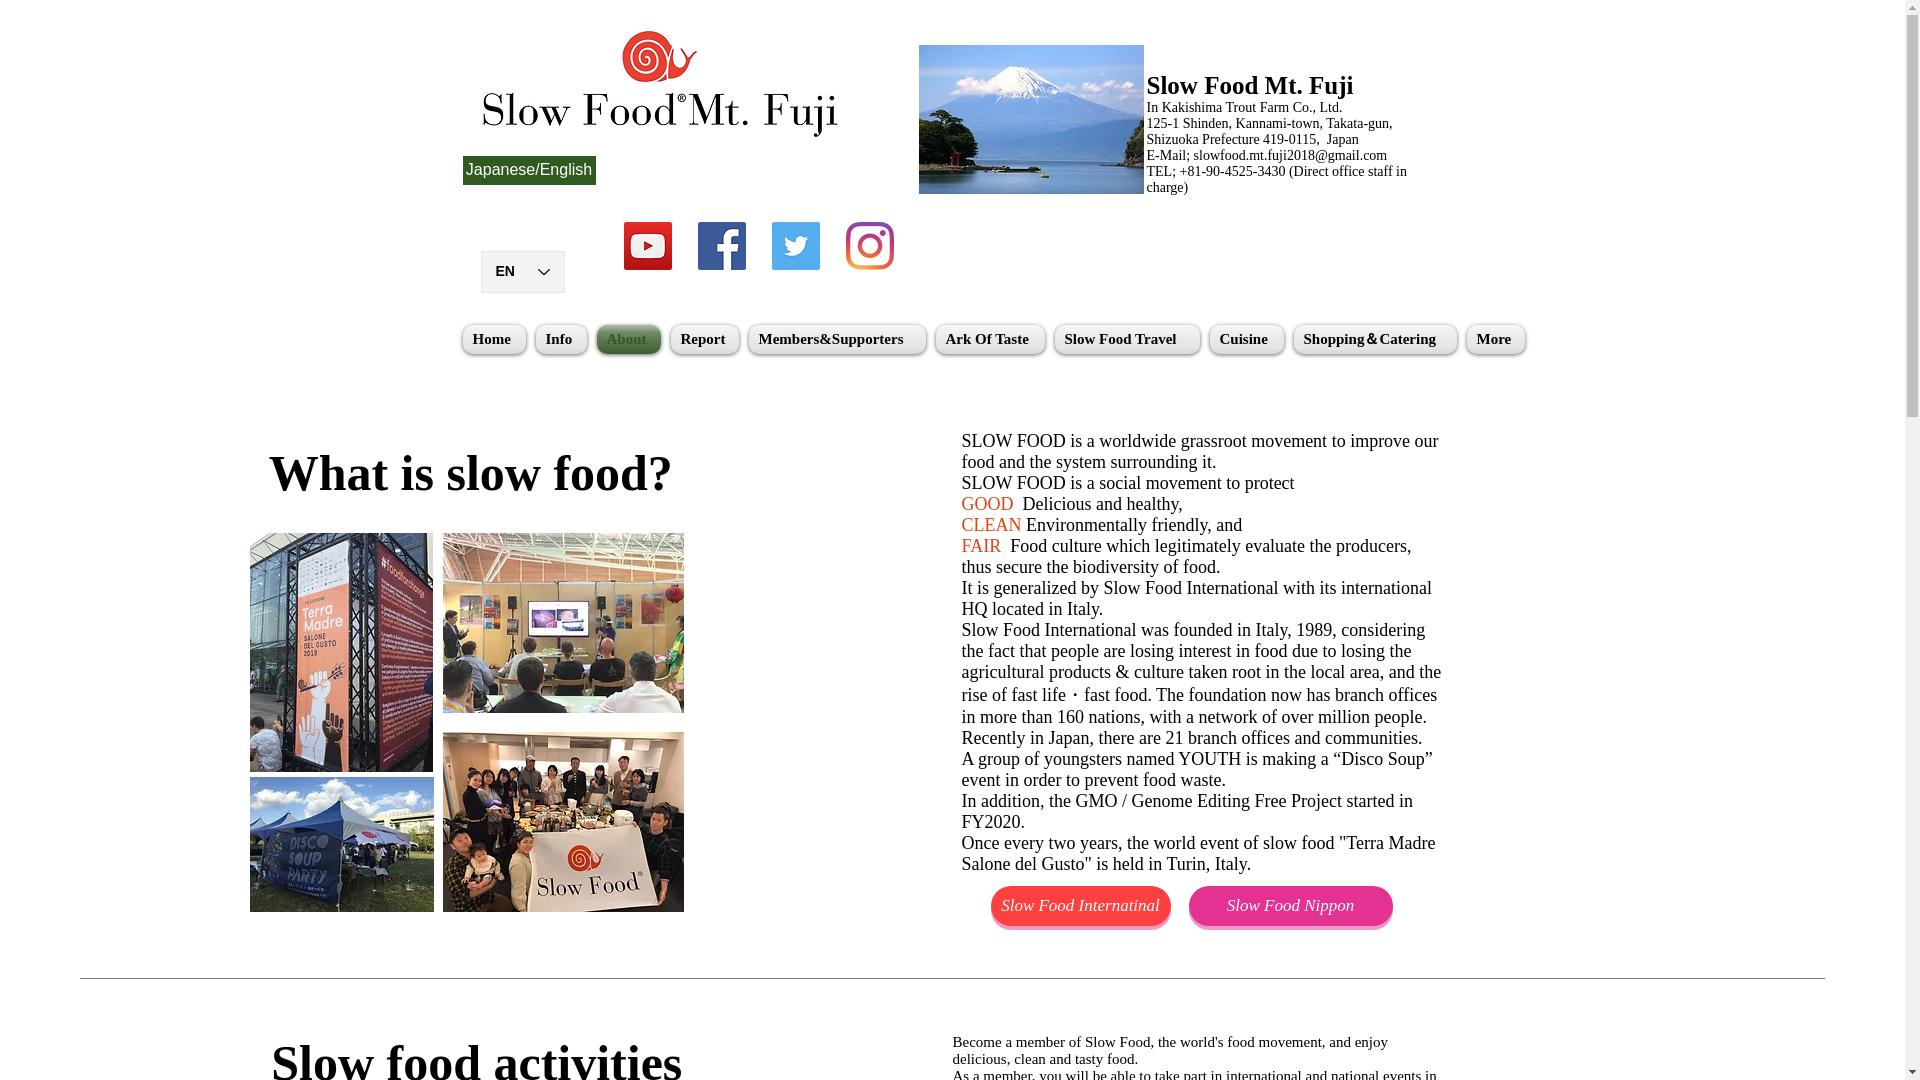 This screenshot has height=1080, width=1920. Describe the element at coordinates (1290, 905) in the screenshot. I see `Slow Food Nippon` at that location.